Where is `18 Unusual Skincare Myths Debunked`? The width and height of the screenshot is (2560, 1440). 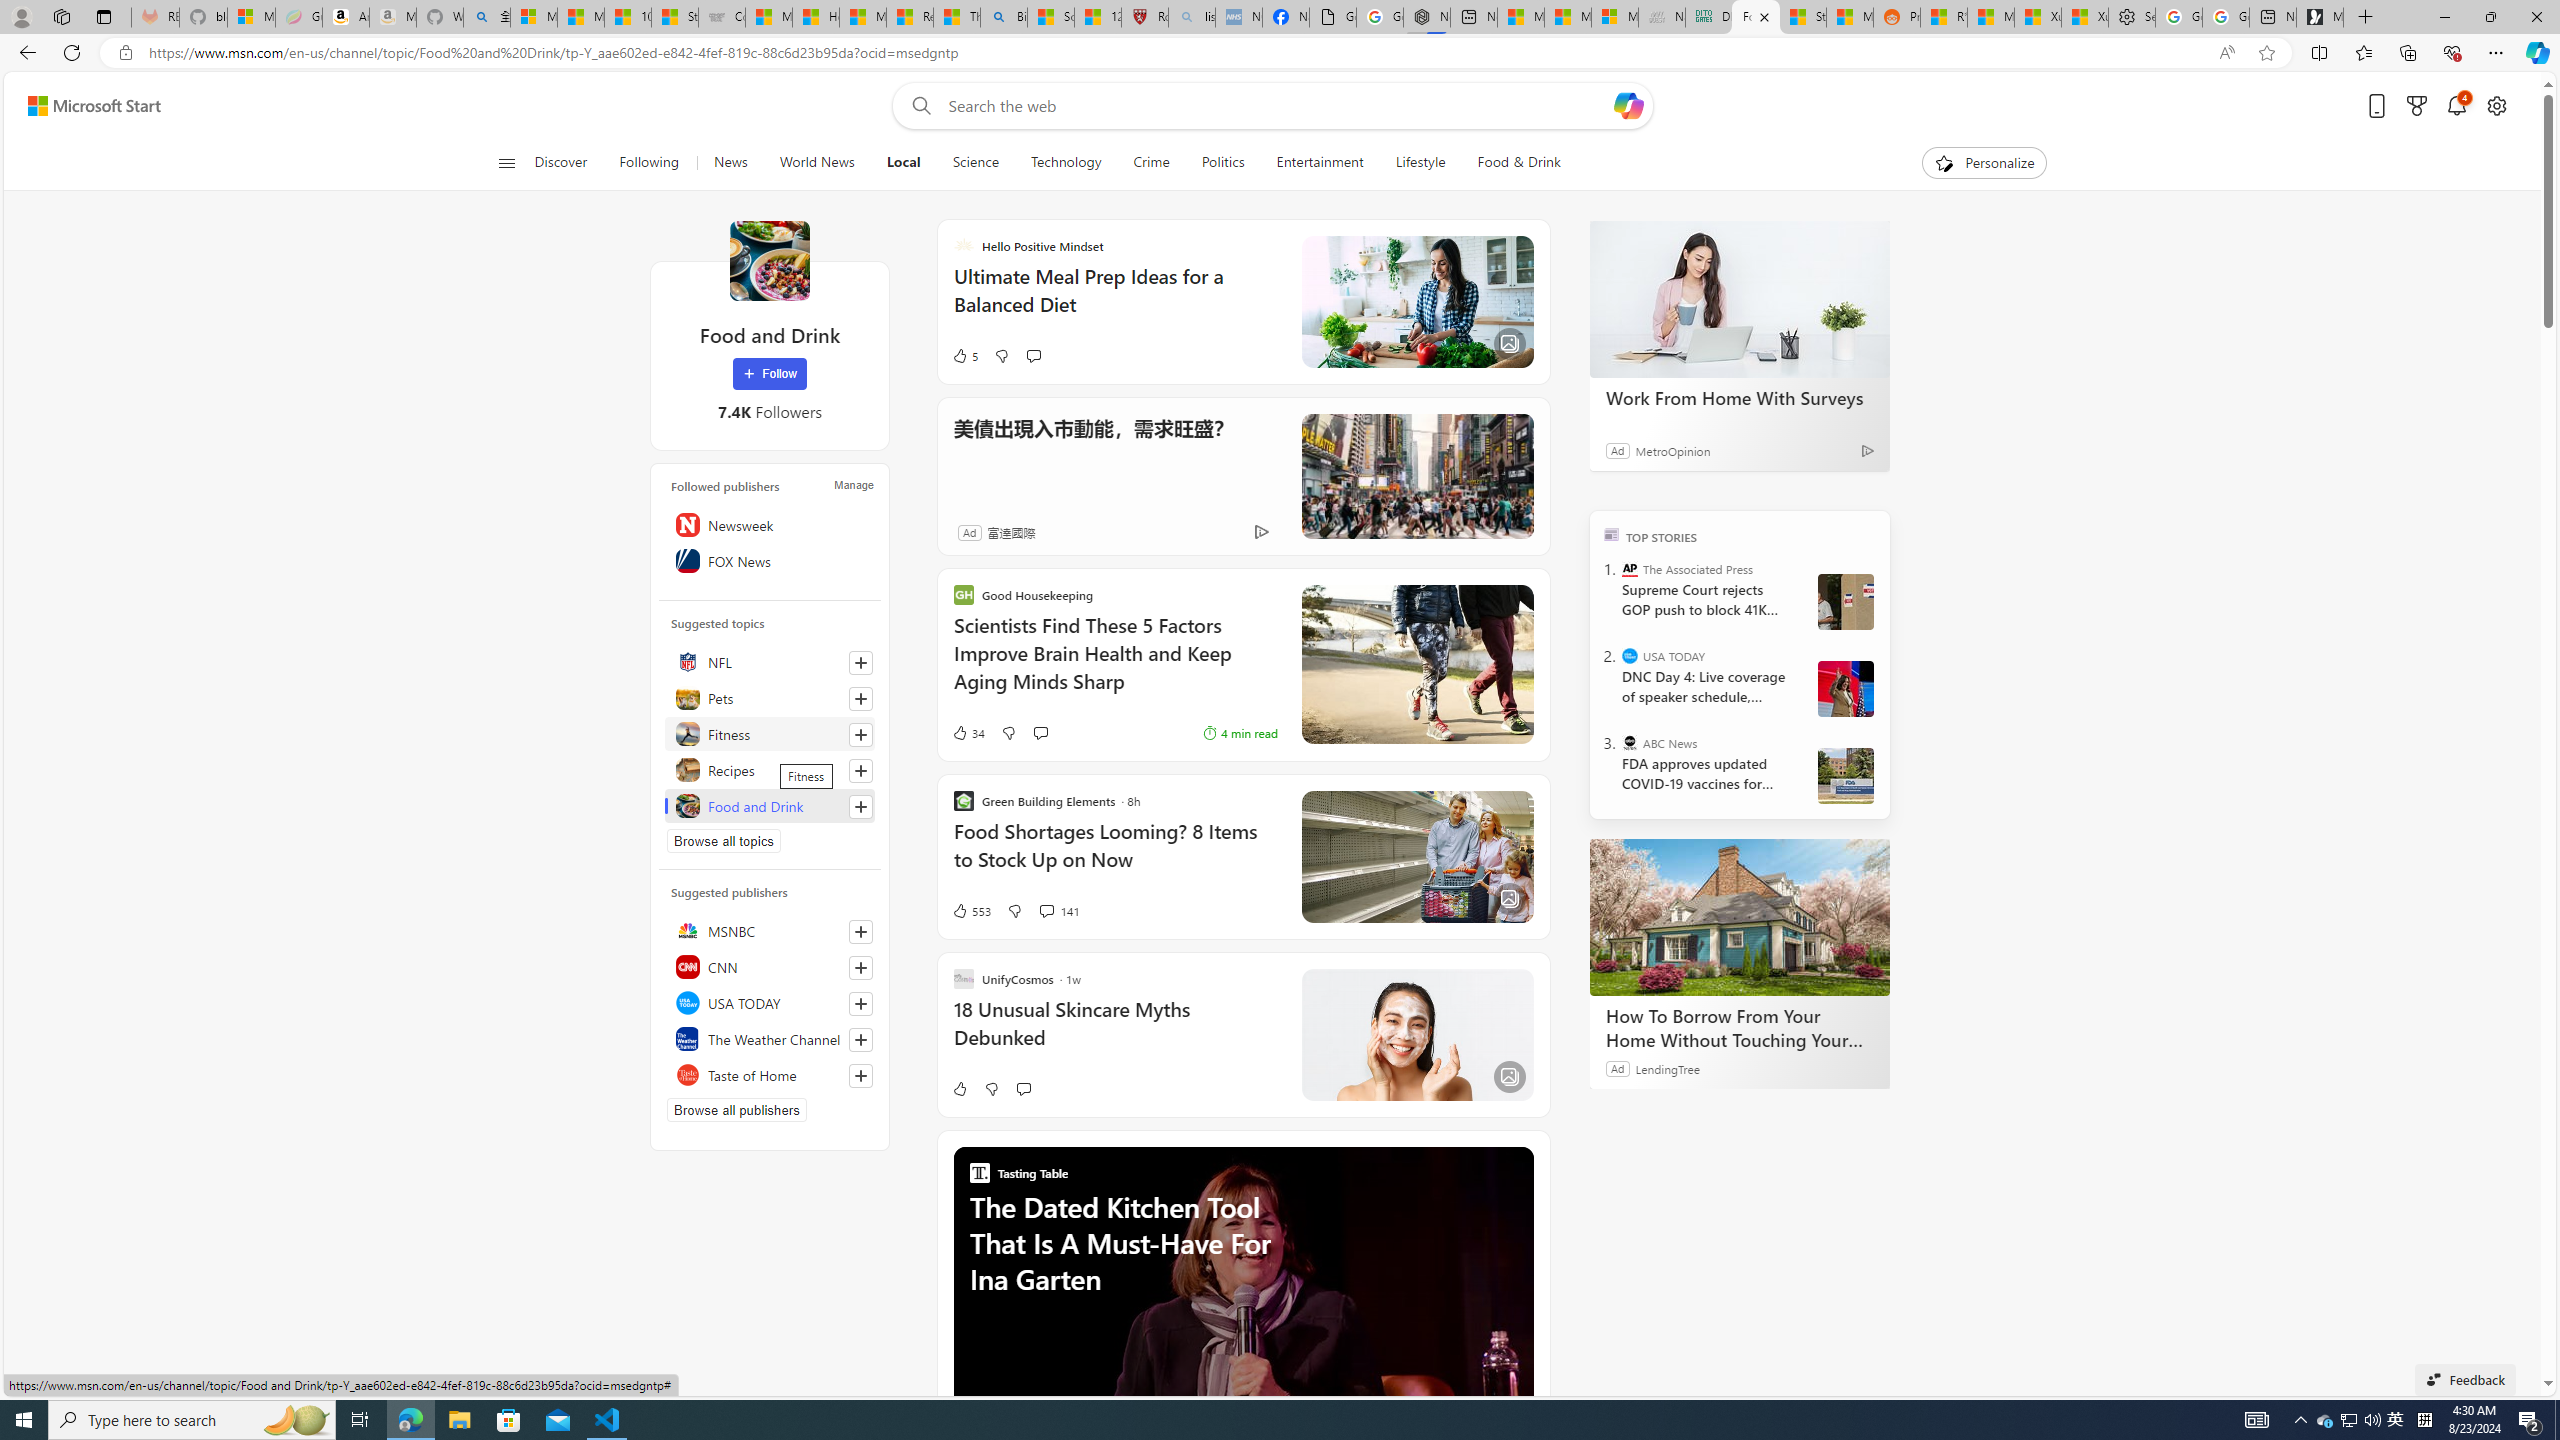 18 Unusual Skincare Myths Debunked is located at coordinates (1114, 1034).